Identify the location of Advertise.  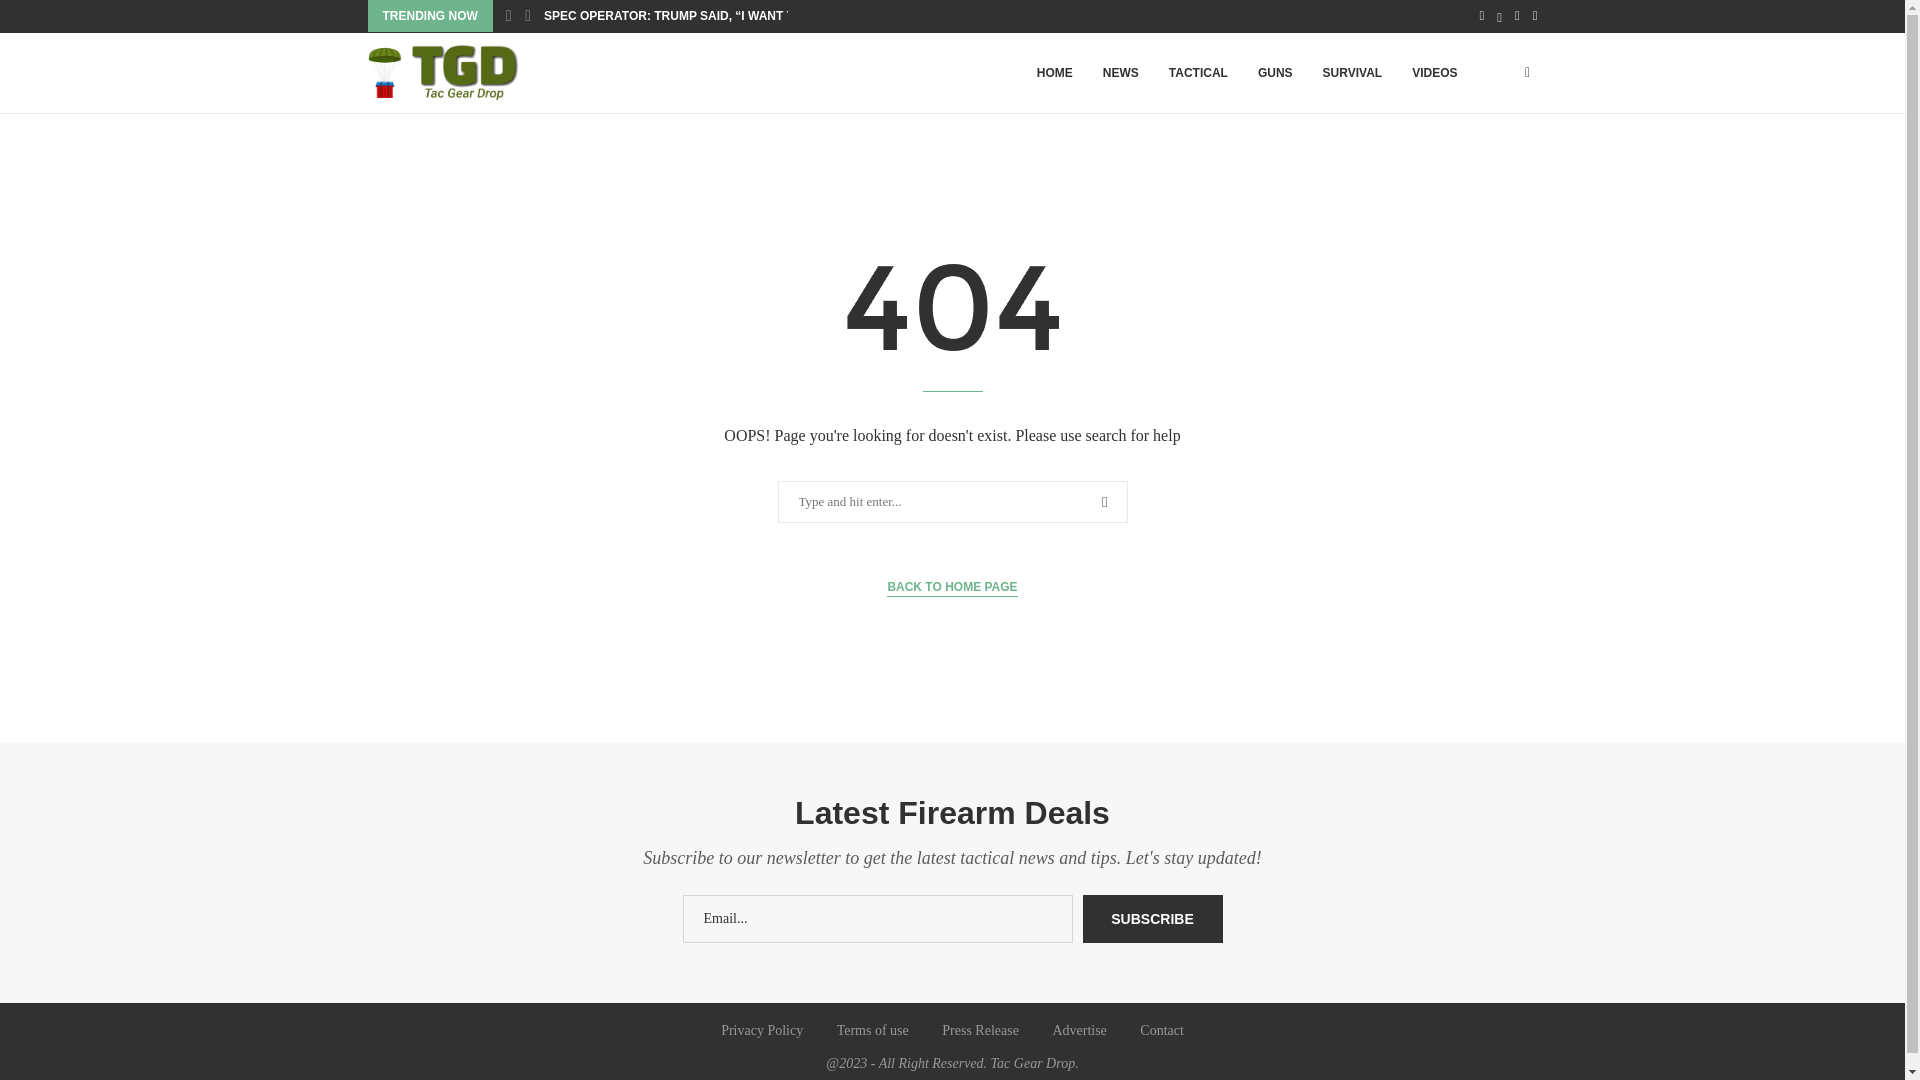
(1078, 1030).